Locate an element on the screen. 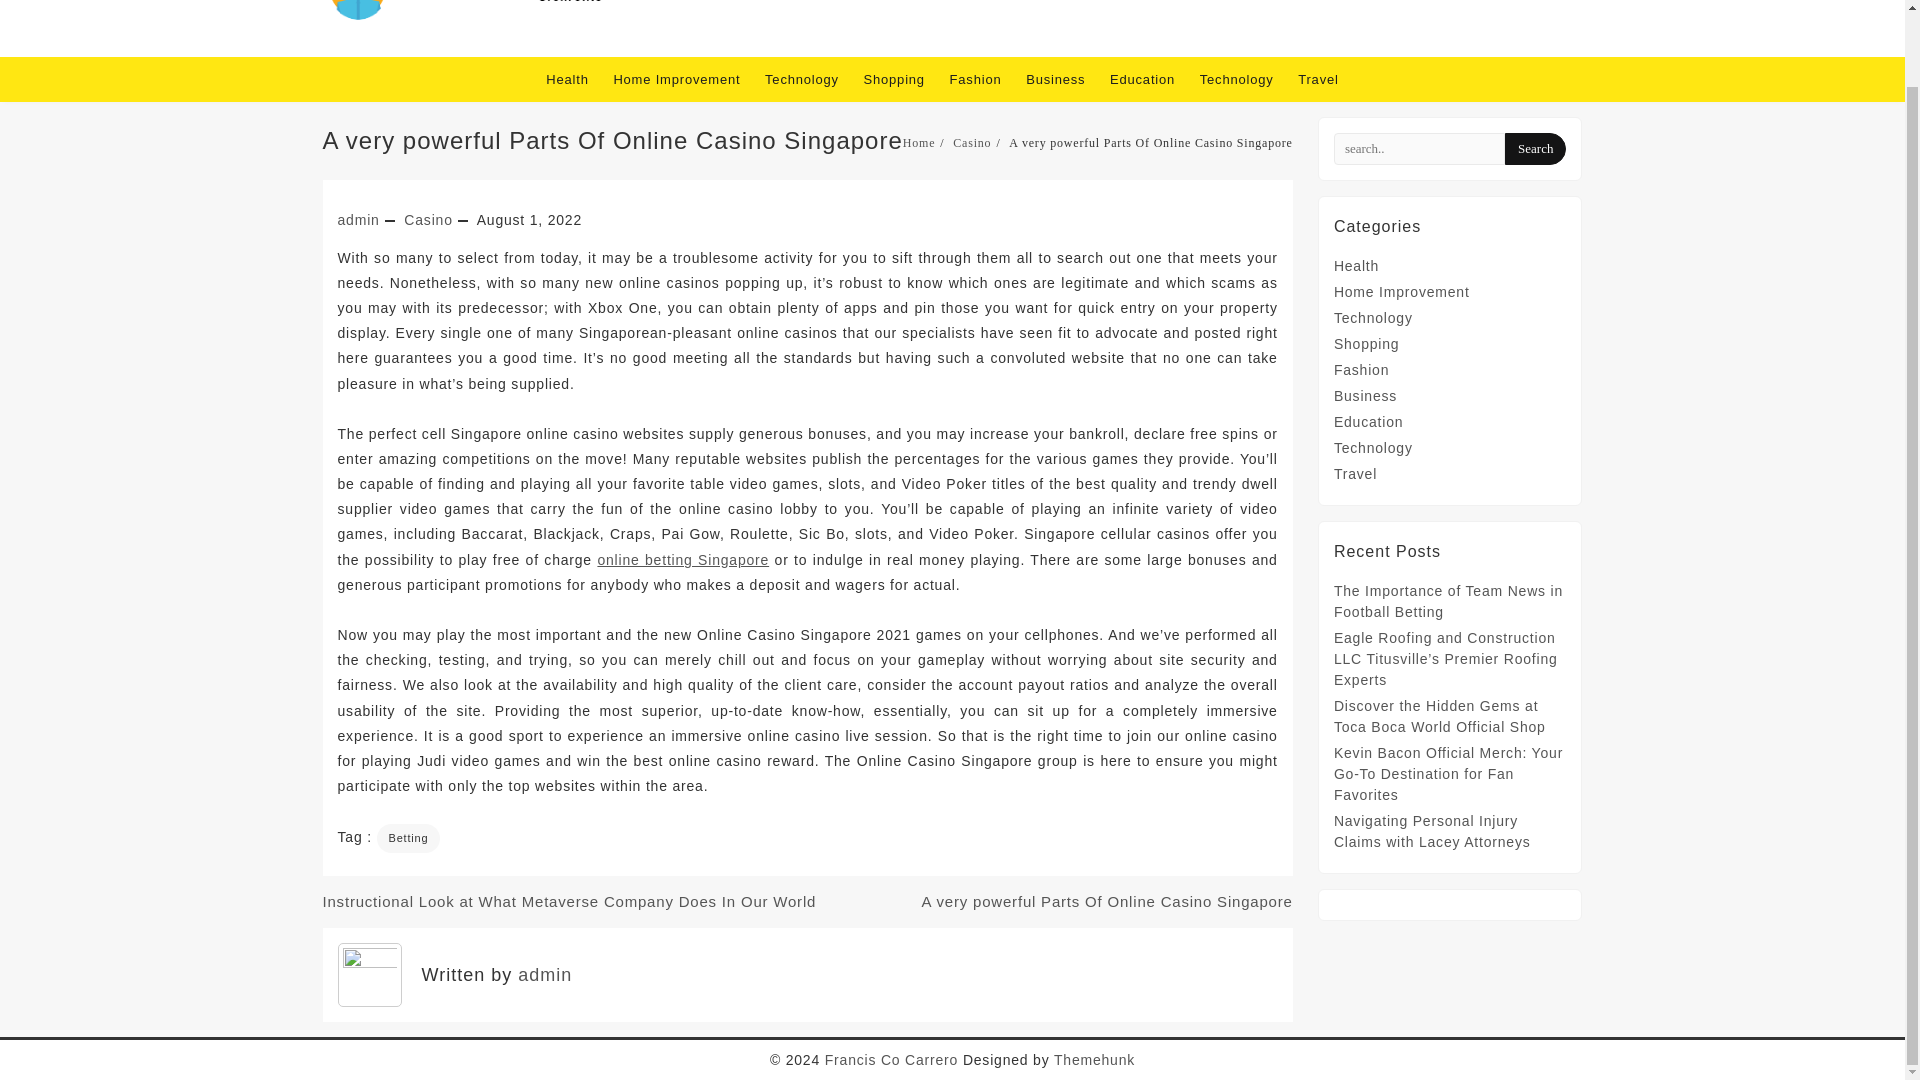  Shopping is located at coordinates (1366, 344).